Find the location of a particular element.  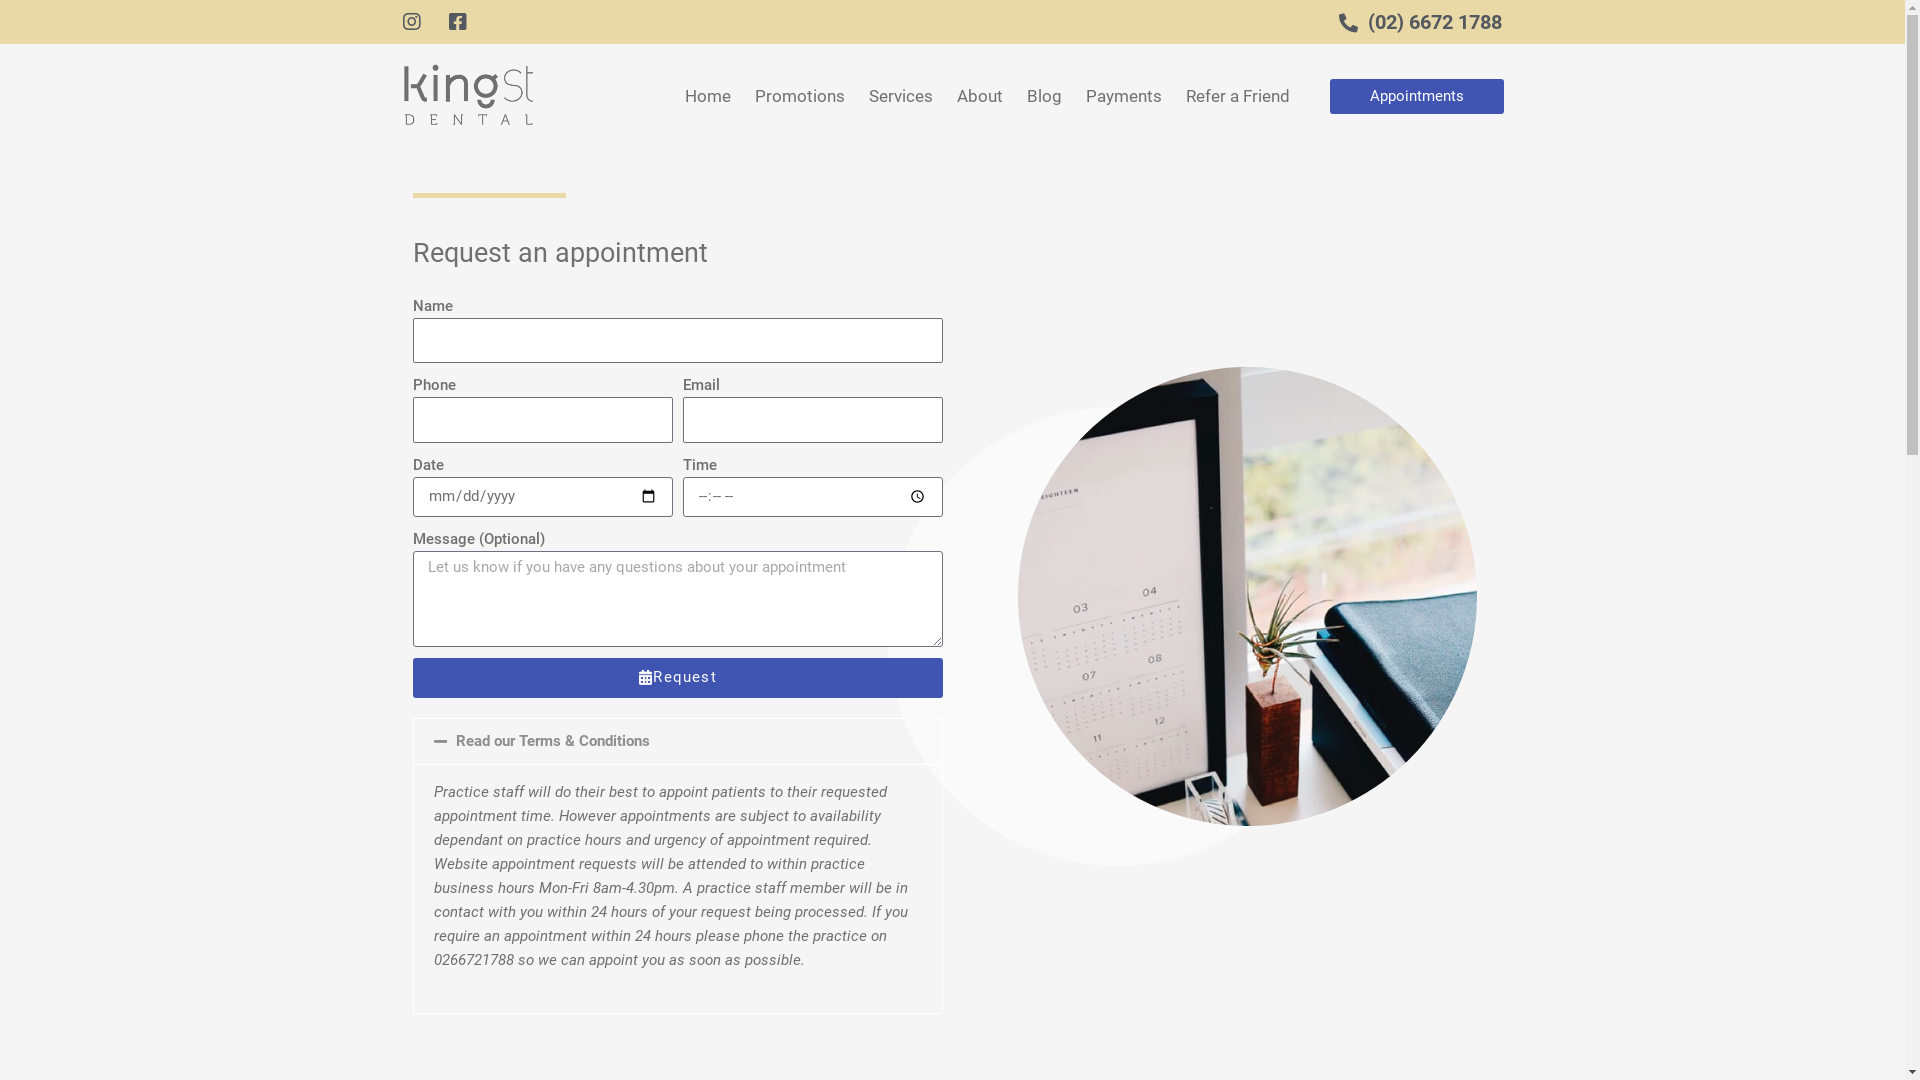

Refer a Friend is located at coordinates (1238, 96).